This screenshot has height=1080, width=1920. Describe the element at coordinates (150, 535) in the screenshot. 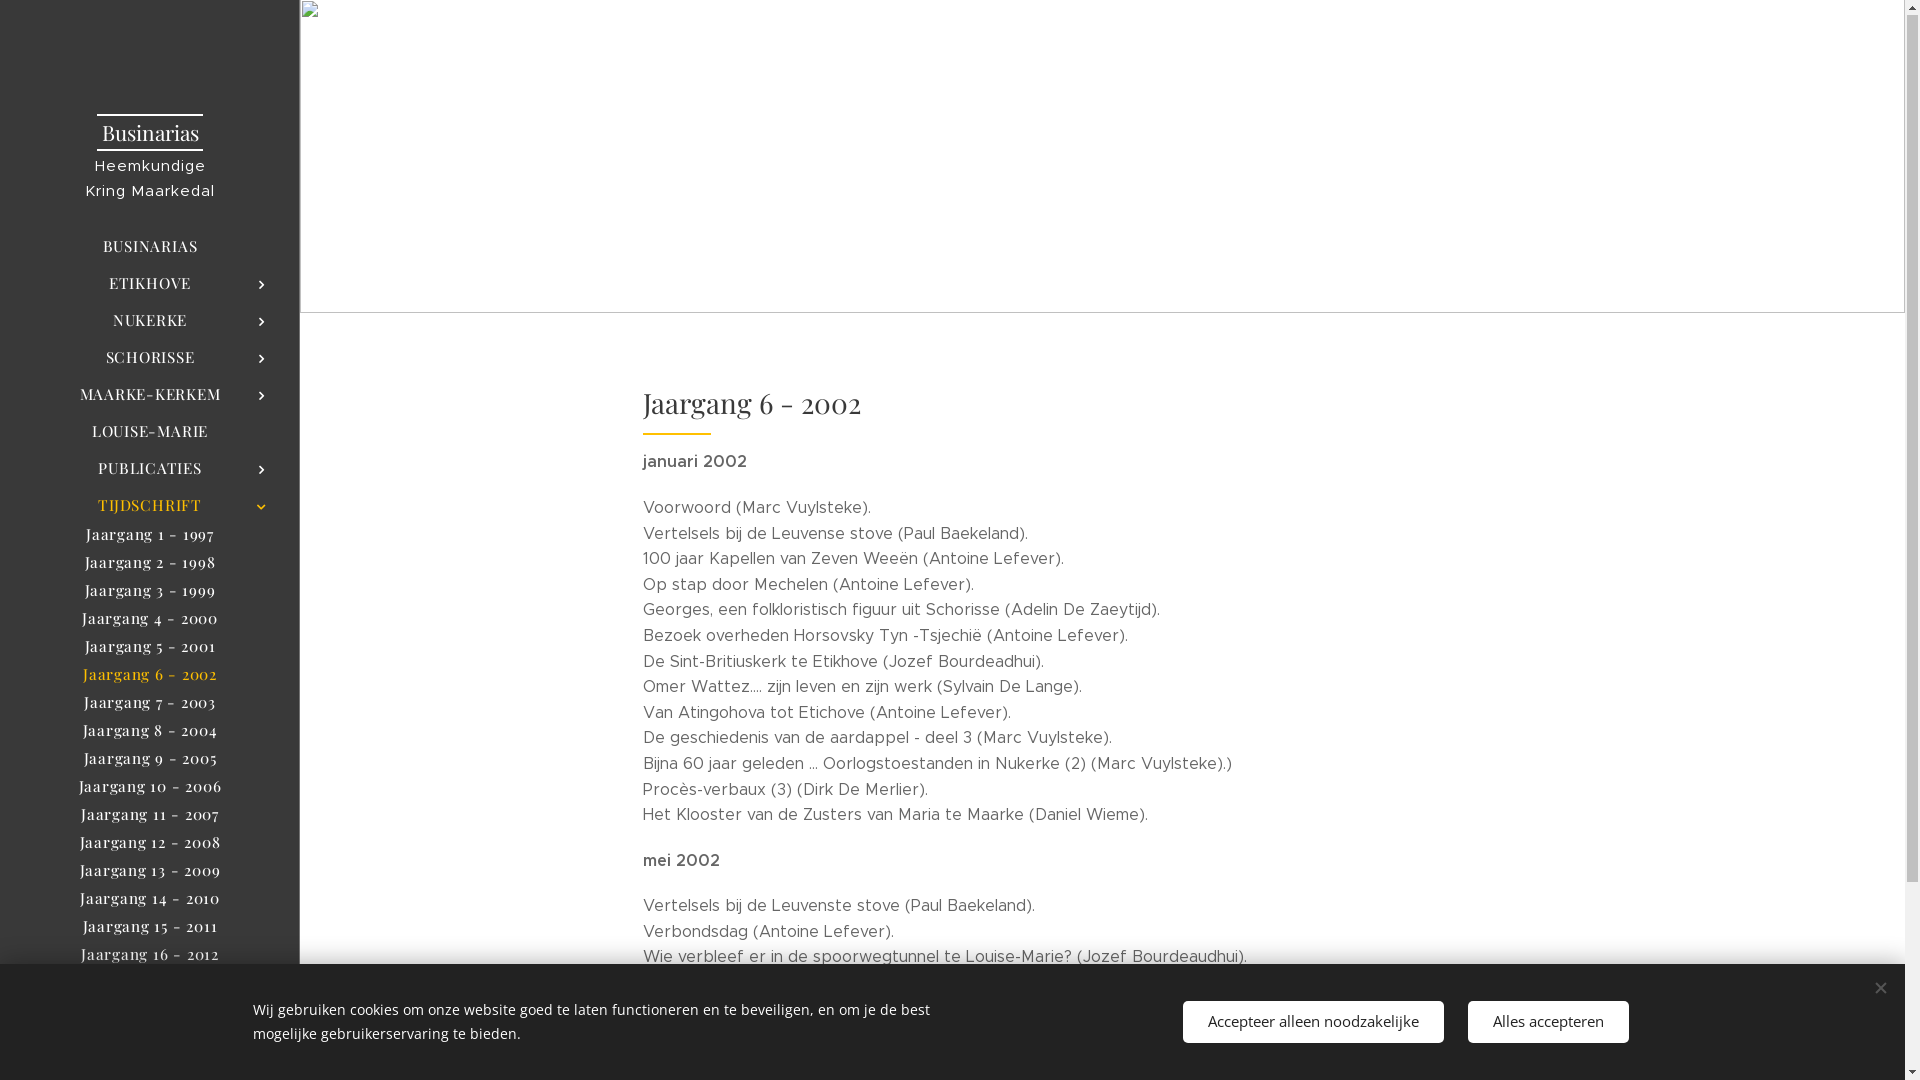

I see `Jaargang 1 - 1997` at that location.